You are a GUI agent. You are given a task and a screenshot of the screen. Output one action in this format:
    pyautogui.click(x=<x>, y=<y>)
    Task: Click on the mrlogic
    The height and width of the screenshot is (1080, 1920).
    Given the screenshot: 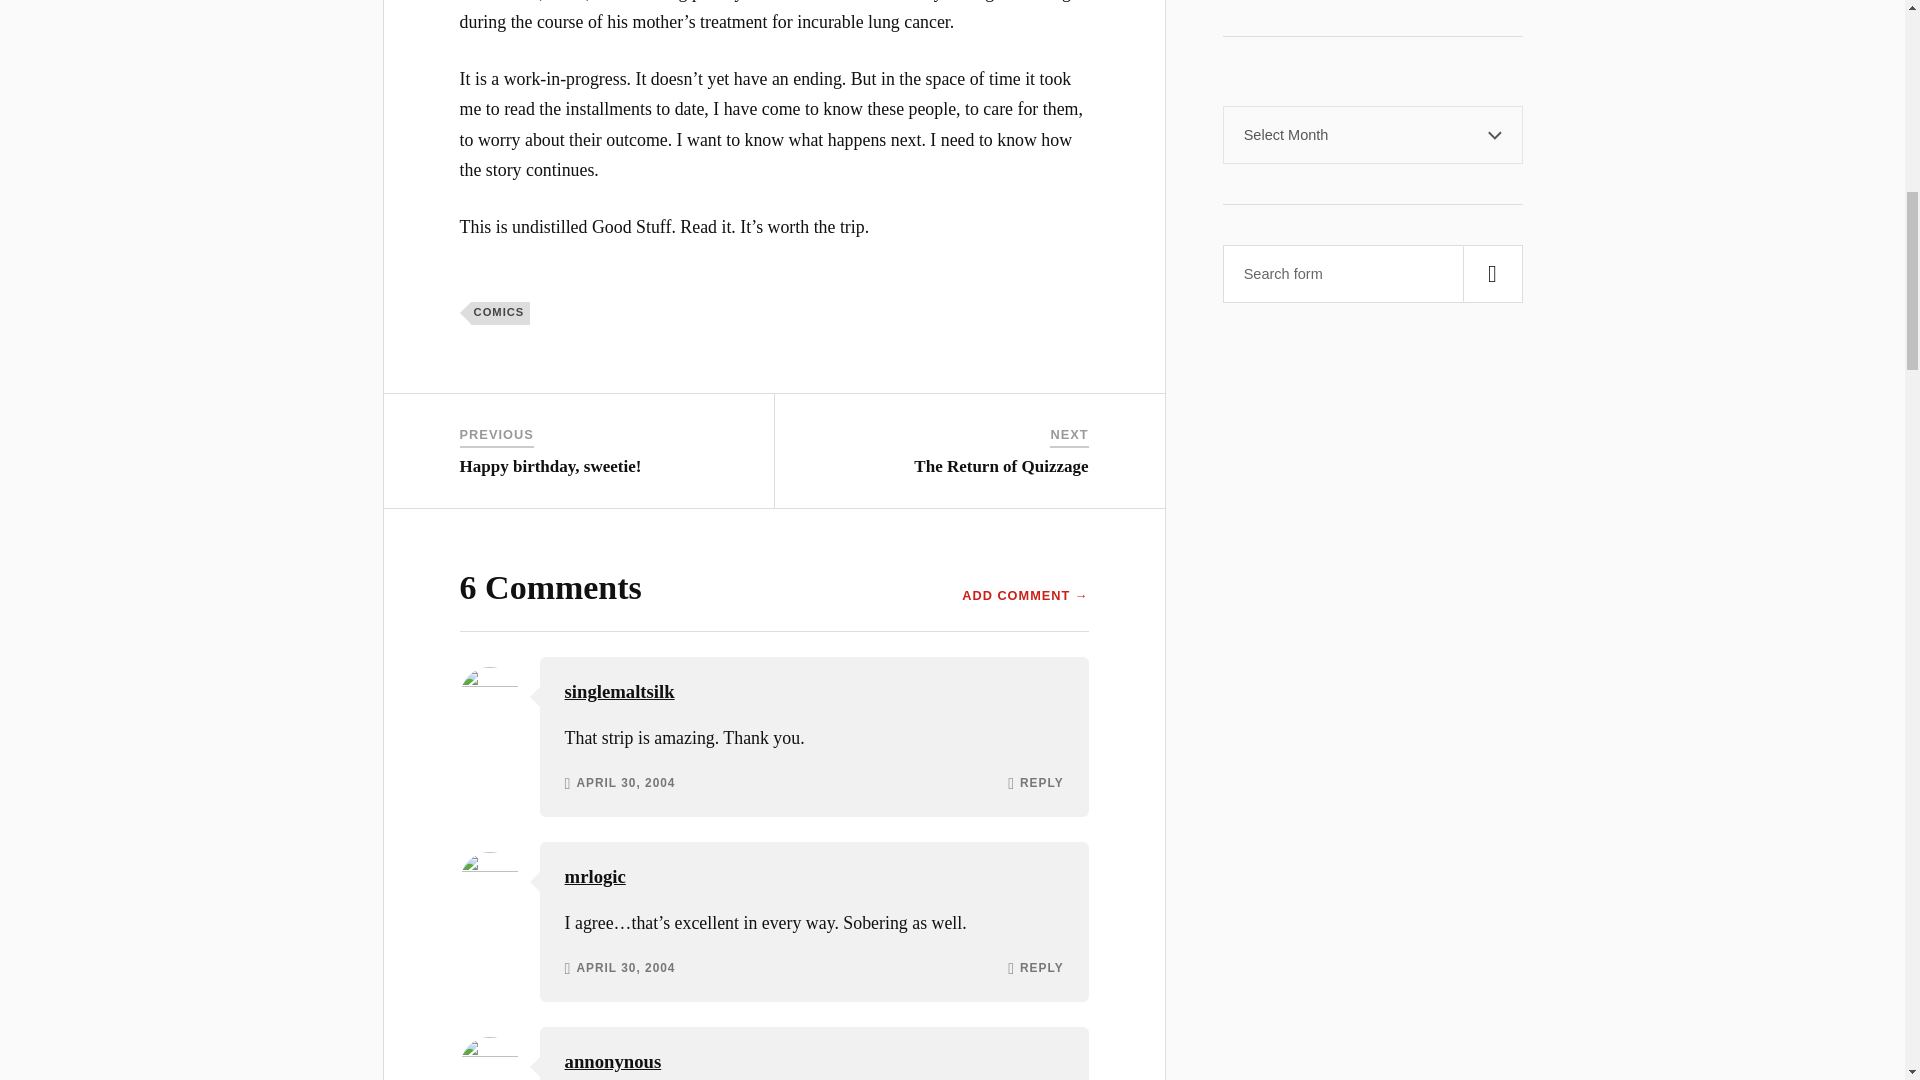 What is the action you would take?
    pyautogui.click(x=594, y=876)
    